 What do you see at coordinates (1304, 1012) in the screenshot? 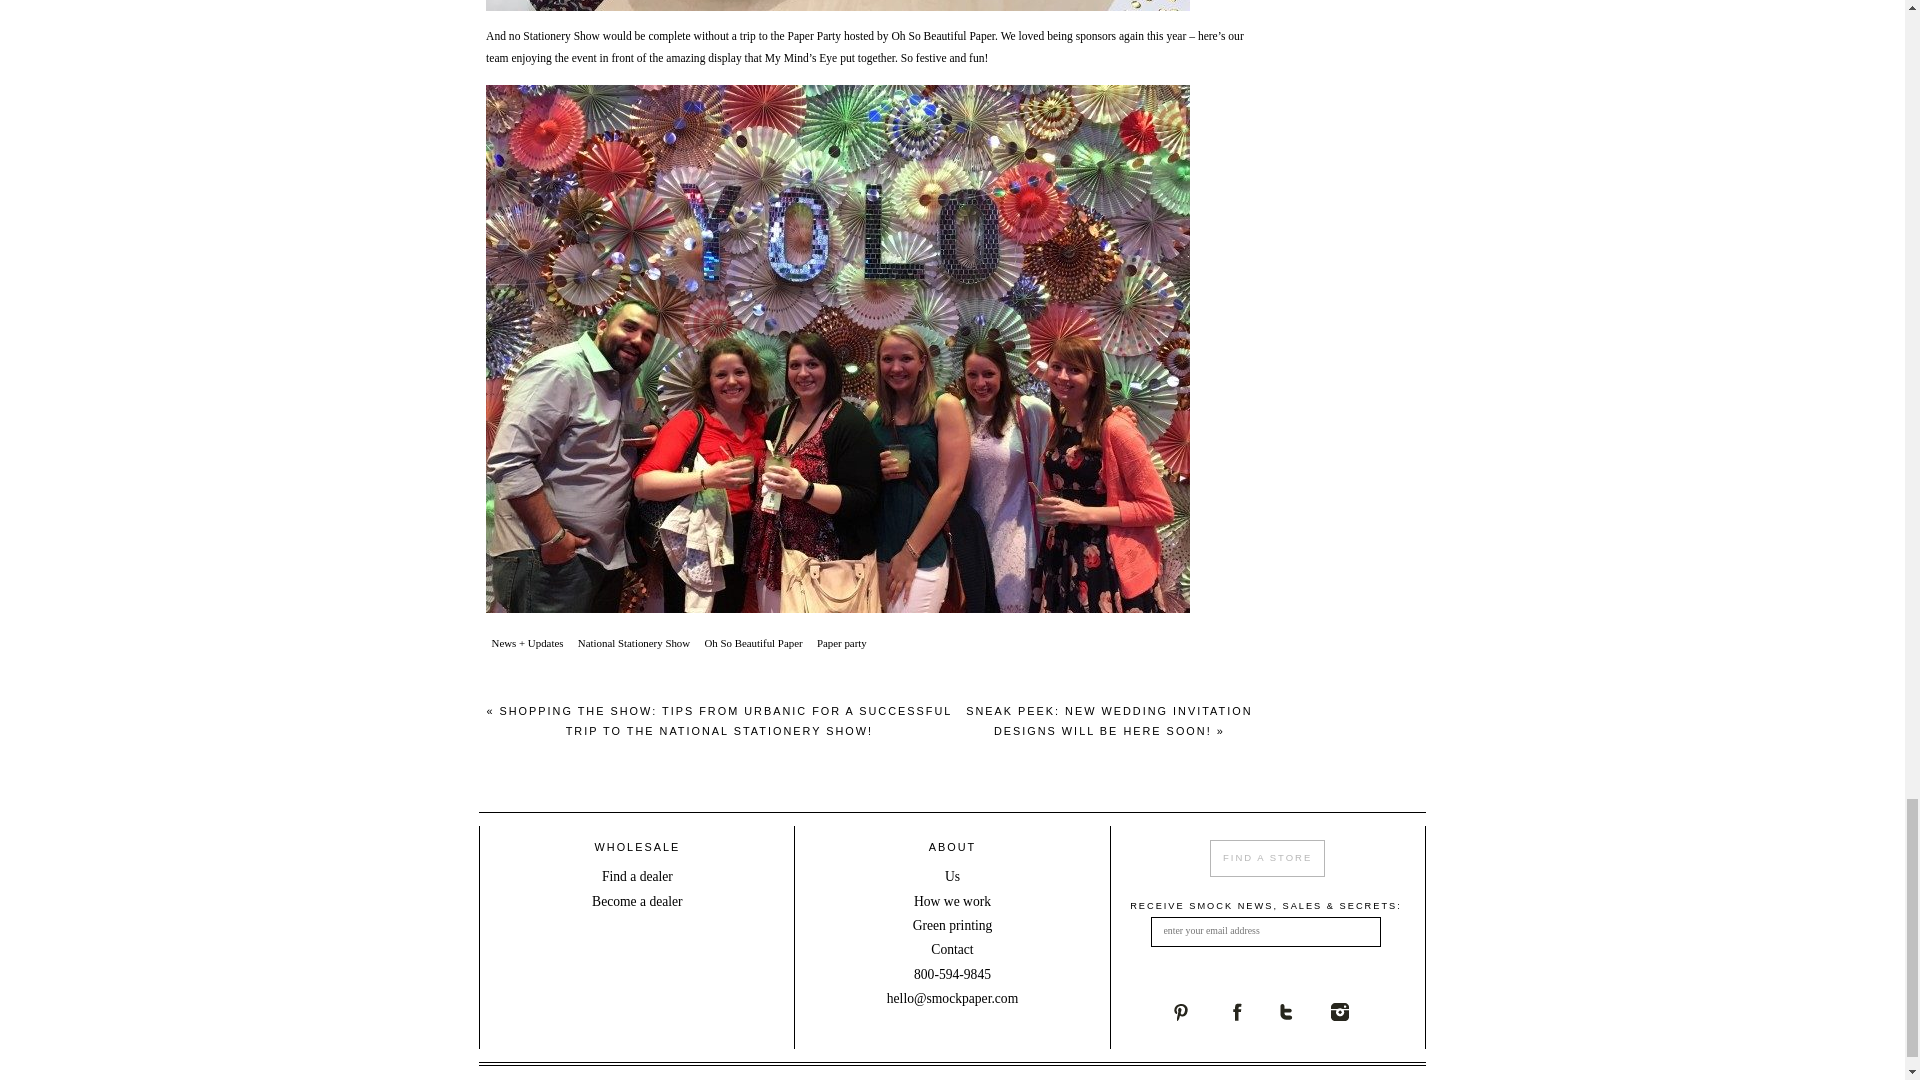
I see `Our Twitter Feed` at bounding box center [1304, 1012].